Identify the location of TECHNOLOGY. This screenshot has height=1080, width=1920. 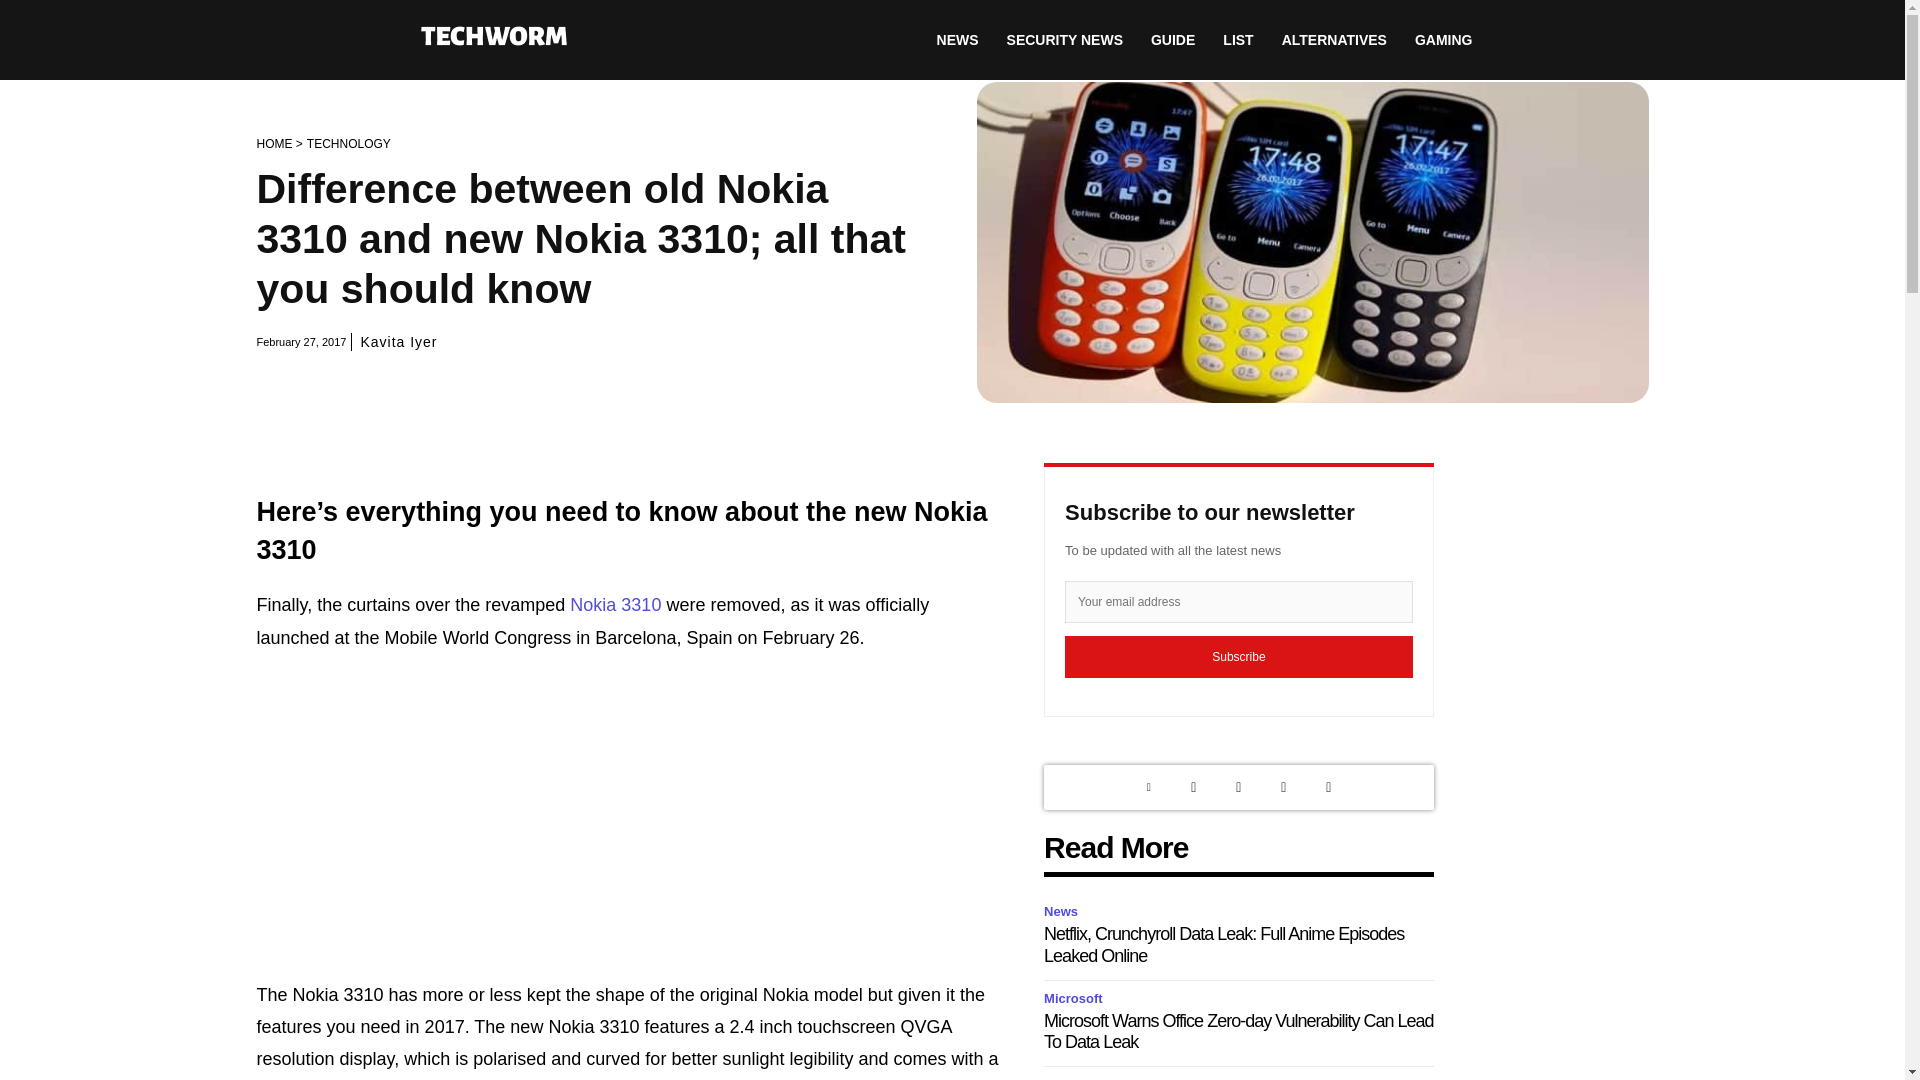
(349, 144).